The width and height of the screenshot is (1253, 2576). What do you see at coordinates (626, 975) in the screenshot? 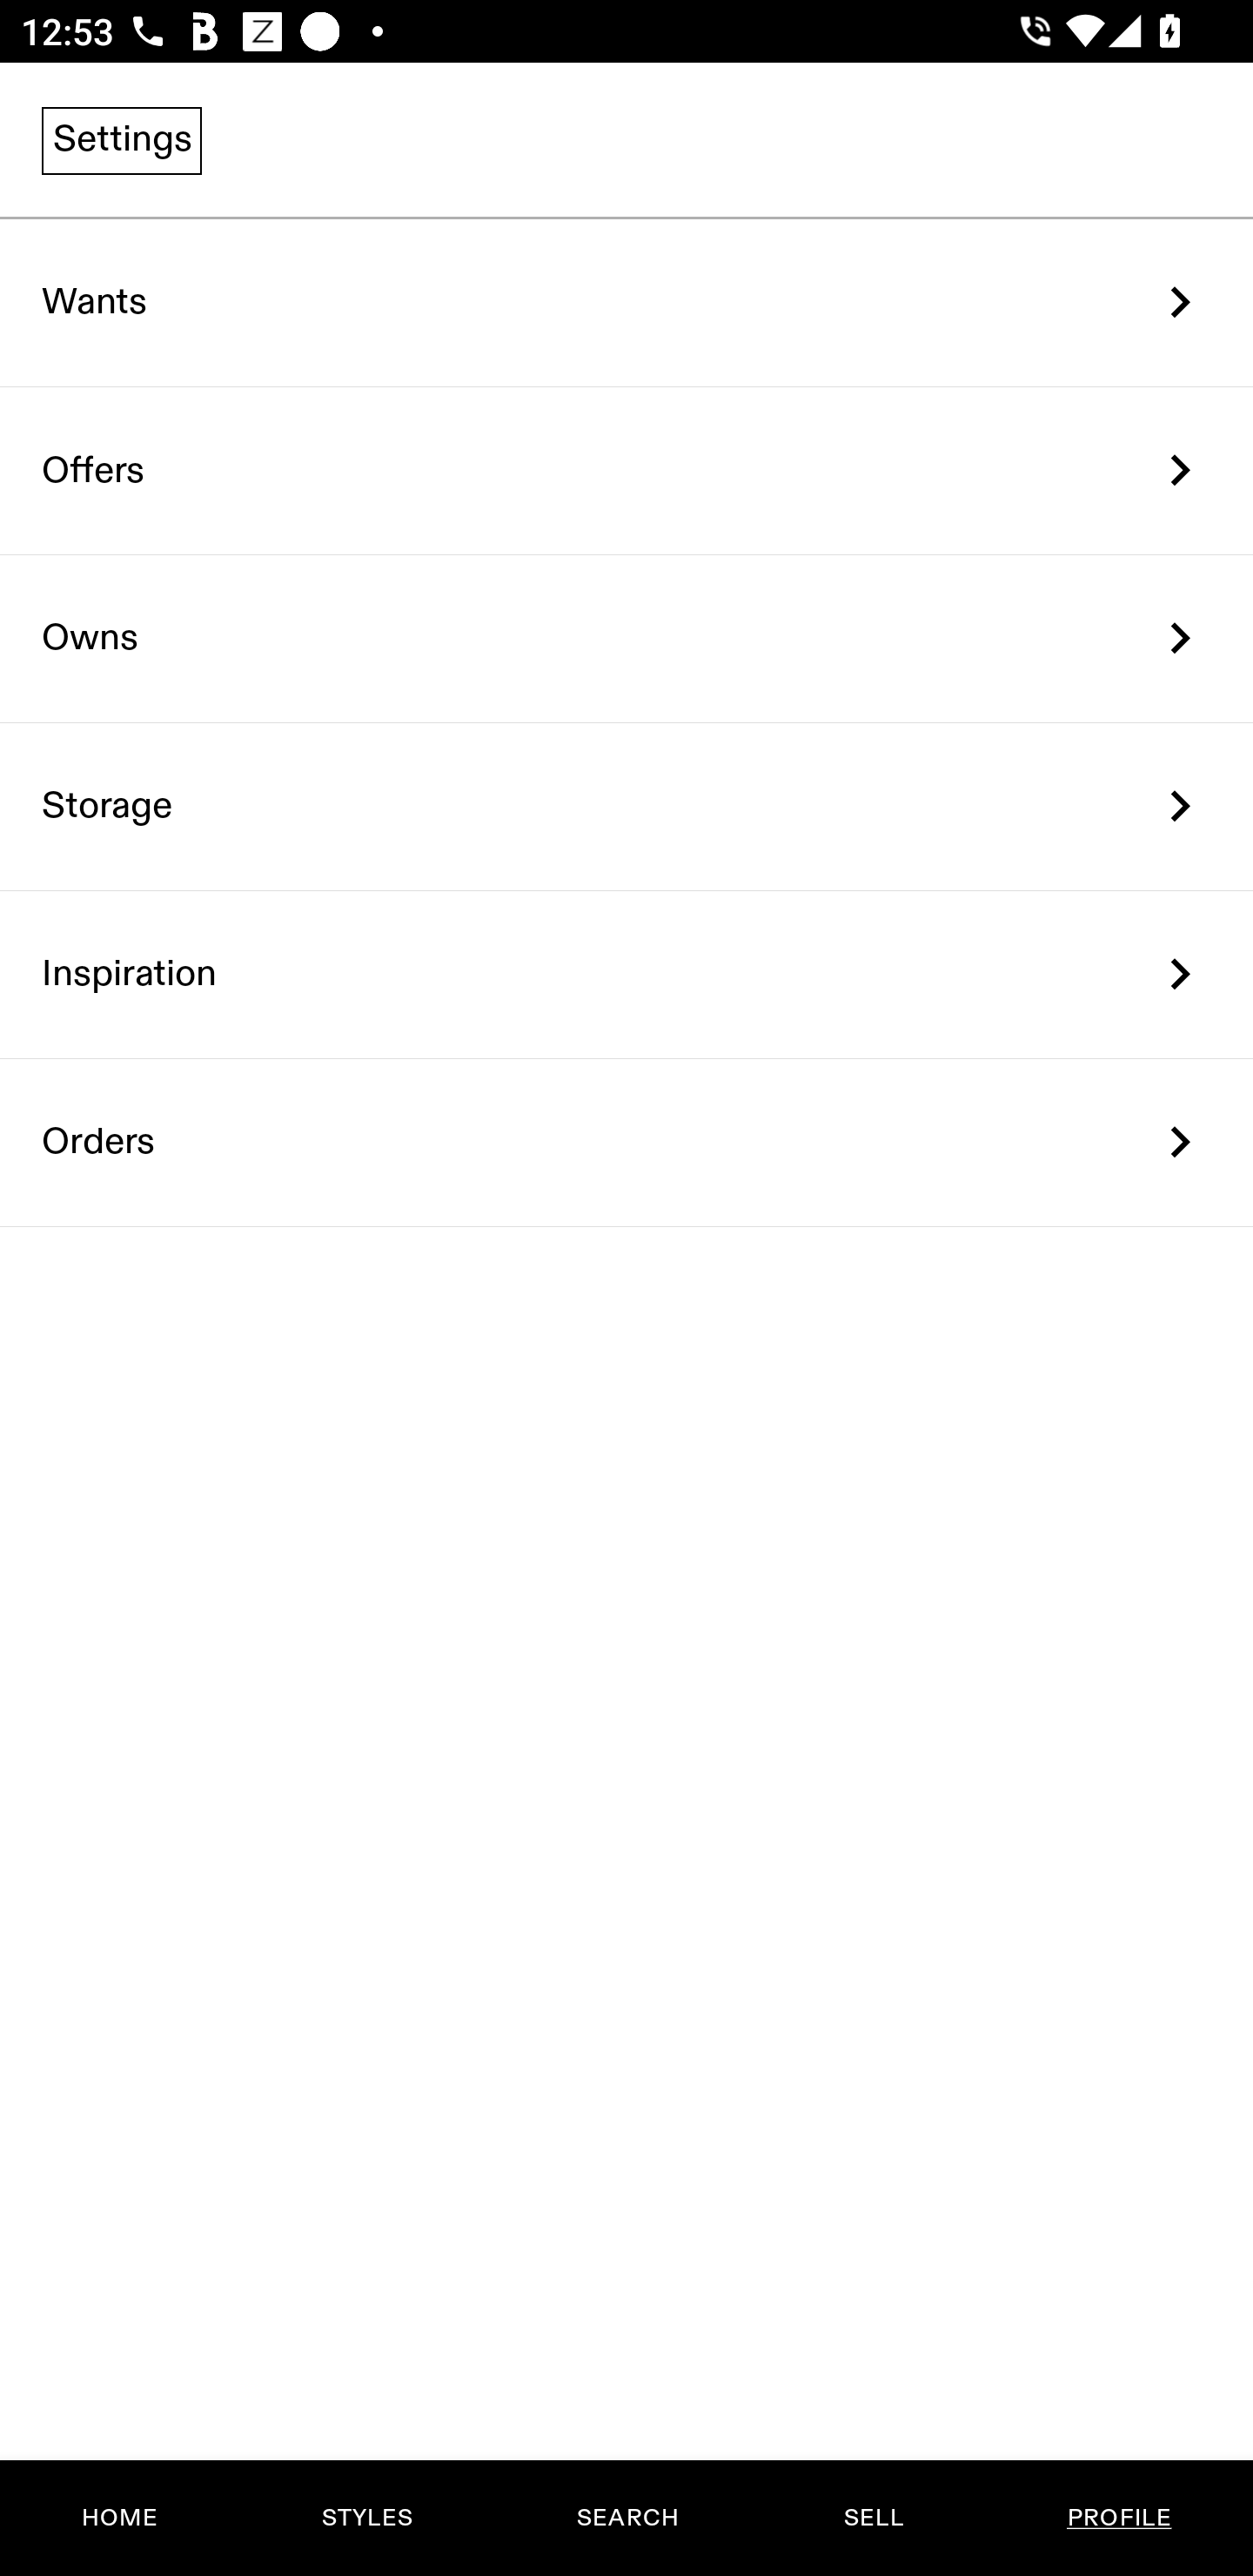
I see `Inspiration` at bounding box center [626, 975].